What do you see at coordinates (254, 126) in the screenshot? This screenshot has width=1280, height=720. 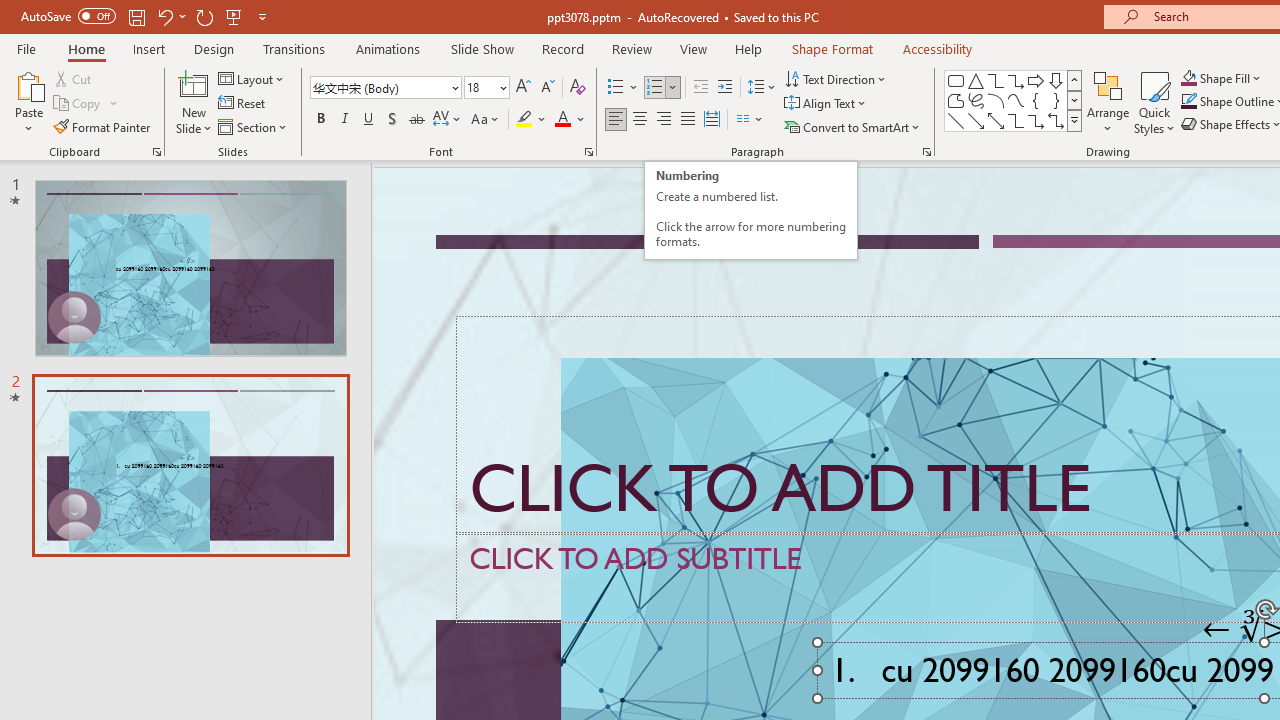 I see `Section` at bounding box center [254, 126].